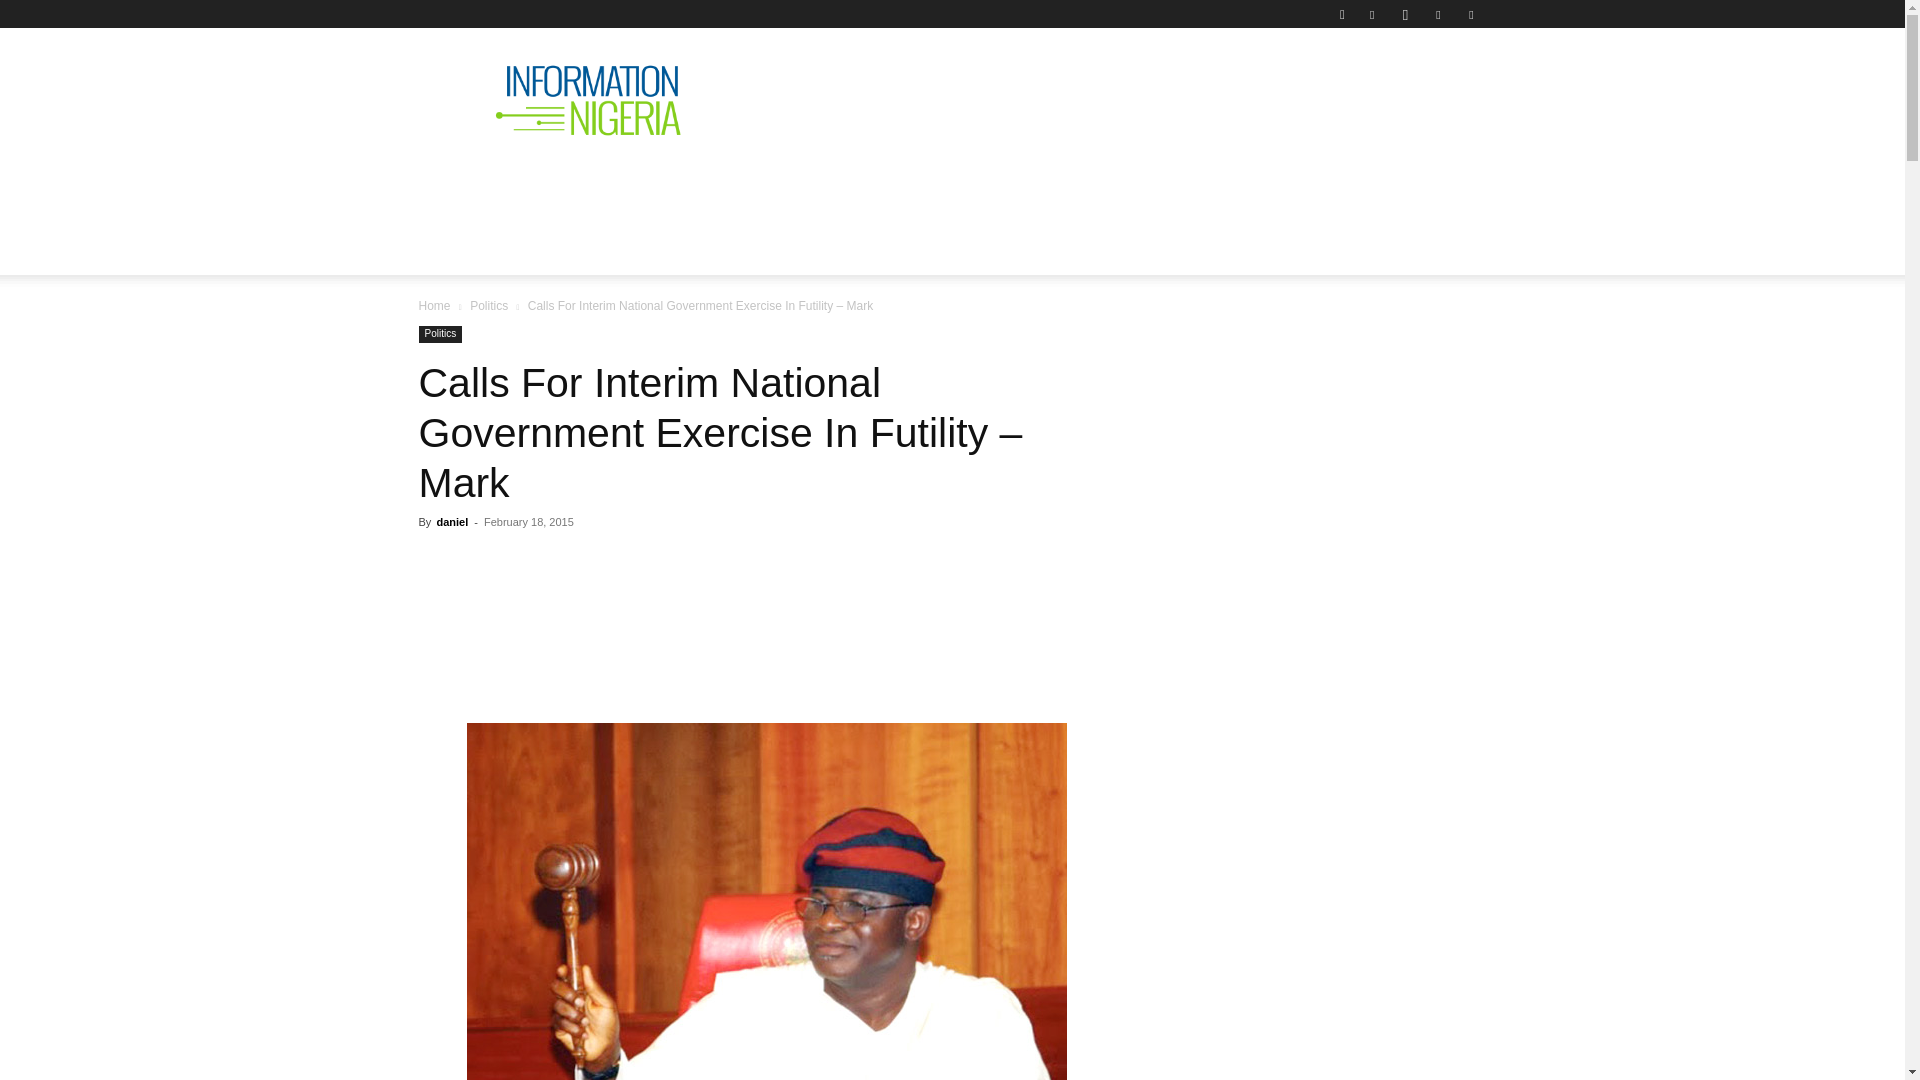 The height and width of the screenshot is (1080, 1920). Describe the element at coordinates (1405, 14) in the screenshot. I see `Instagram` at that location.